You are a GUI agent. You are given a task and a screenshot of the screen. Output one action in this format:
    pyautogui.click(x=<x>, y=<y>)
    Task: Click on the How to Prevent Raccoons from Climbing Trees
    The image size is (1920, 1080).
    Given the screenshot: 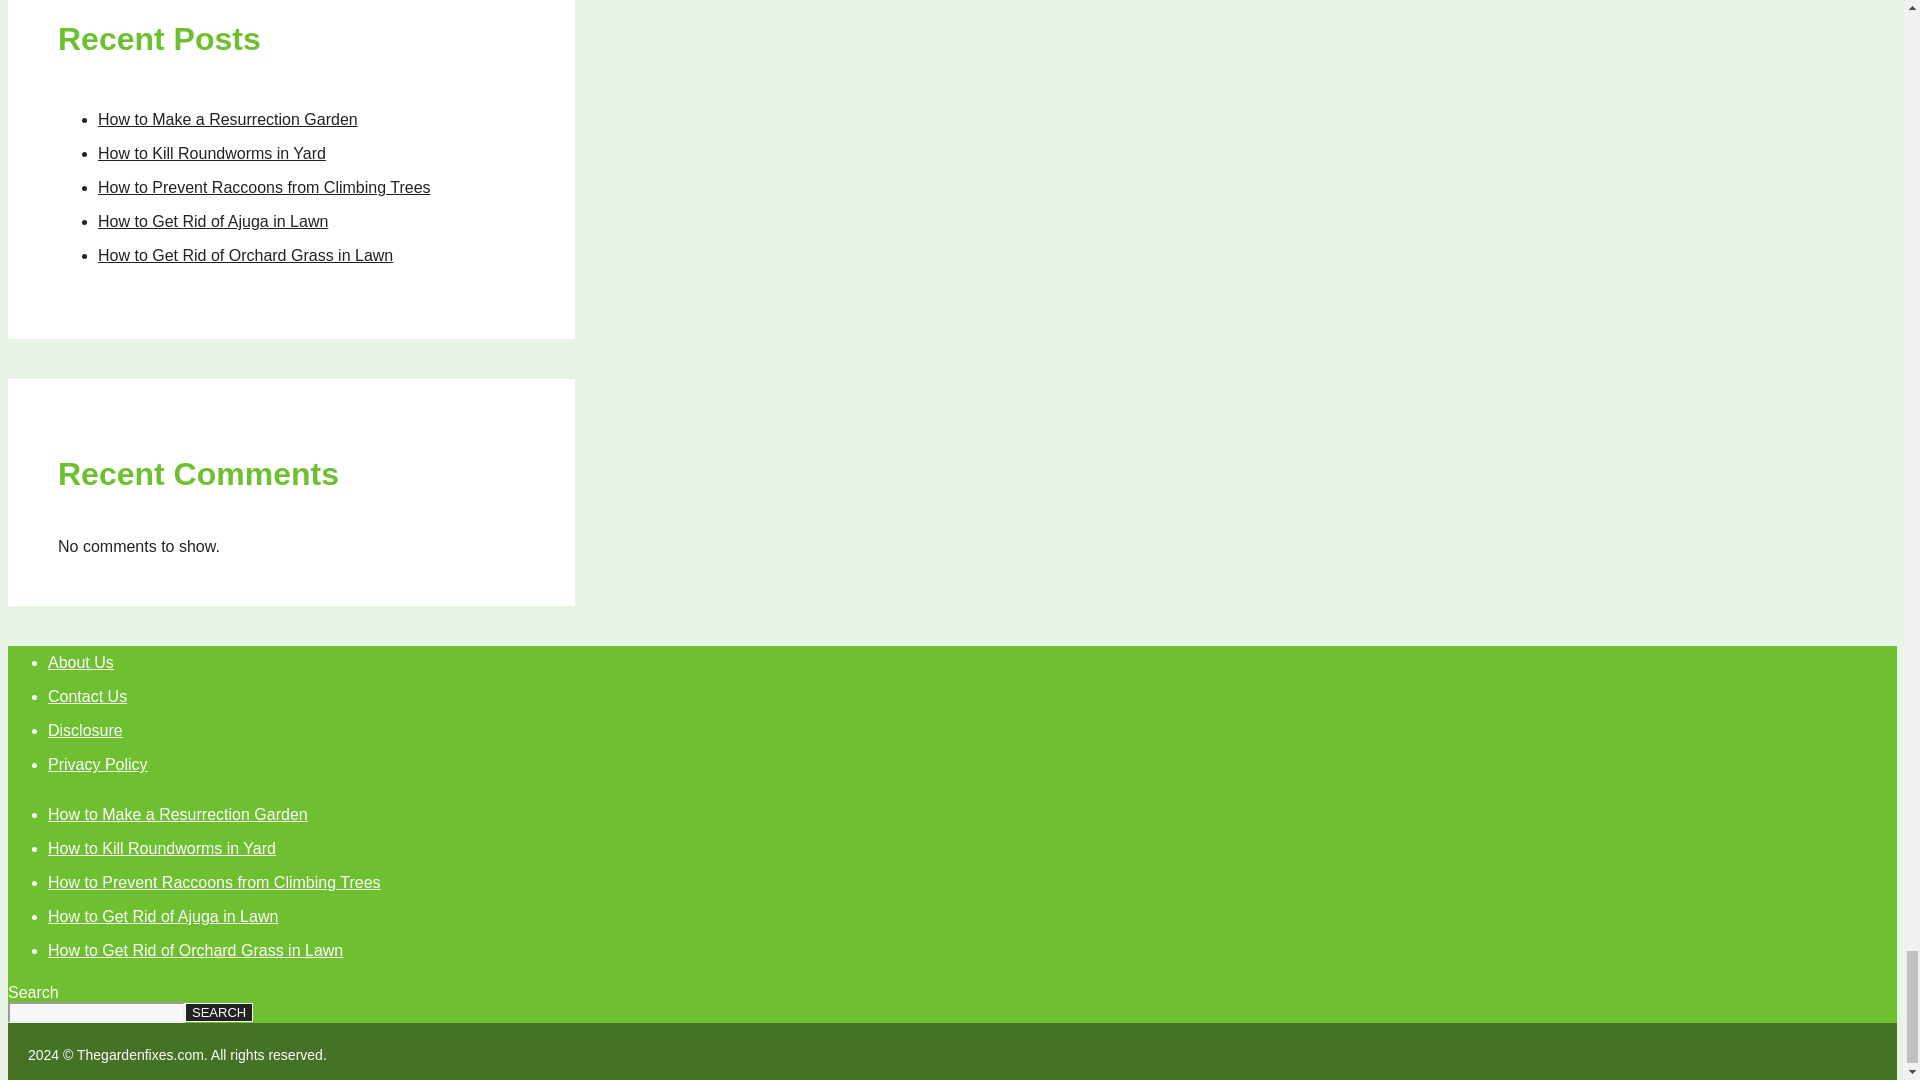 What is the action you would take?
    pyautogui.click(x=214, y=882)
    